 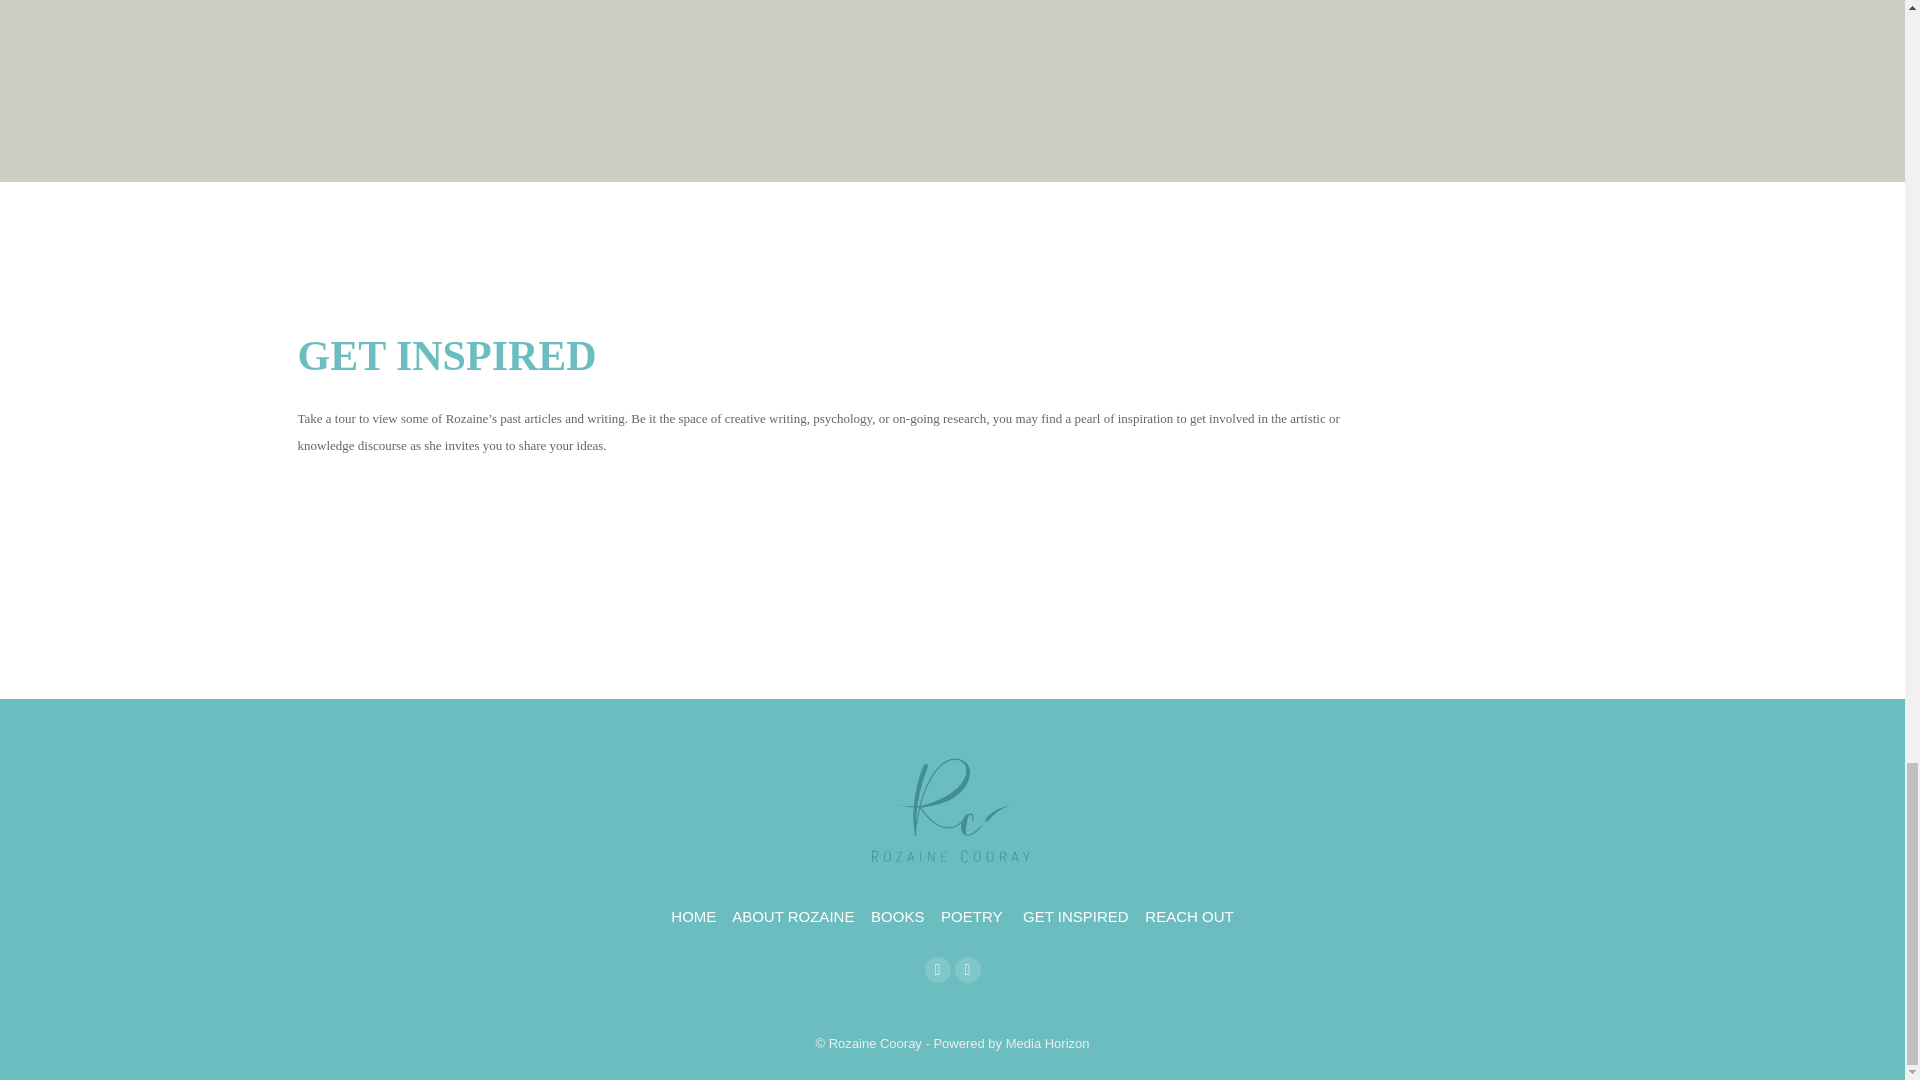 I want to click on BOOKS, so click(x=897, y=916).